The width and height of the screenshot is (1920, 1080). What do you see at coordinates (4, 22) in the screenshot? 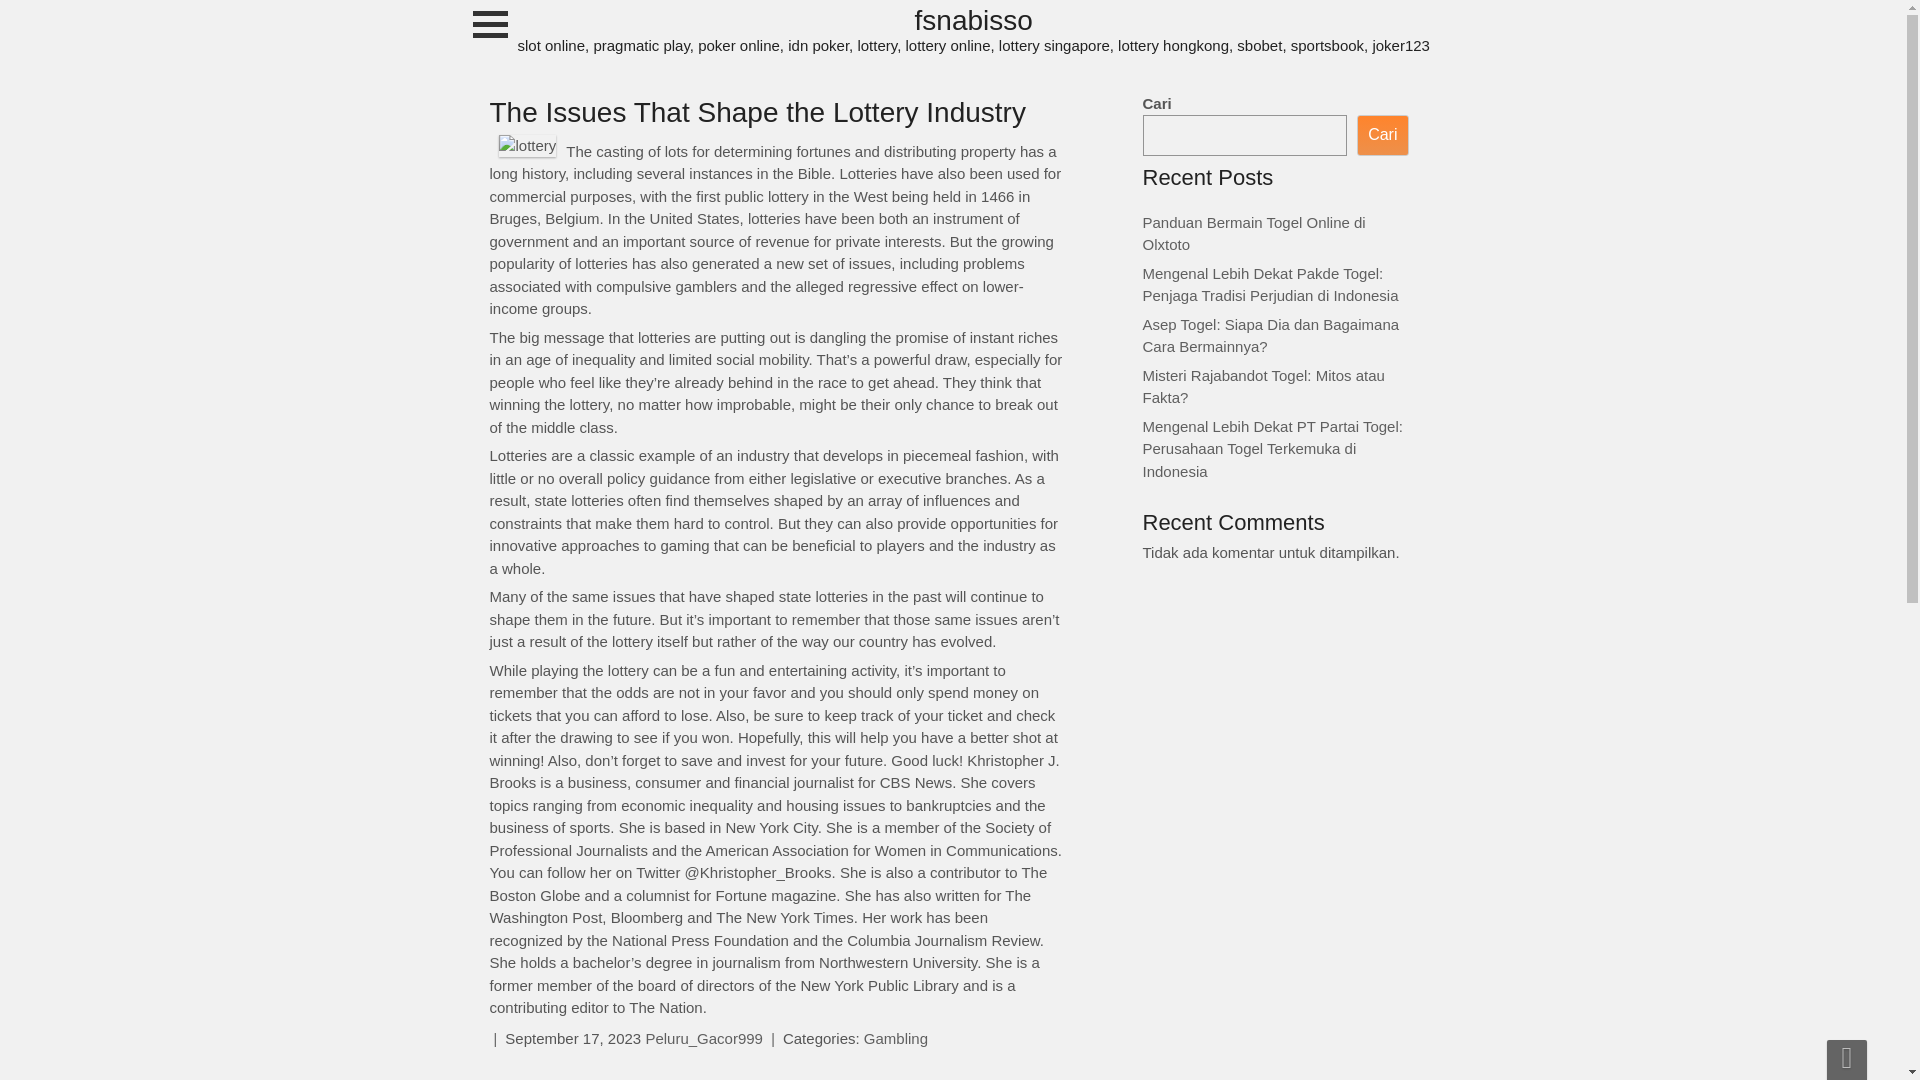
I see `Keluaran HK` at bounding box center [4, 22].